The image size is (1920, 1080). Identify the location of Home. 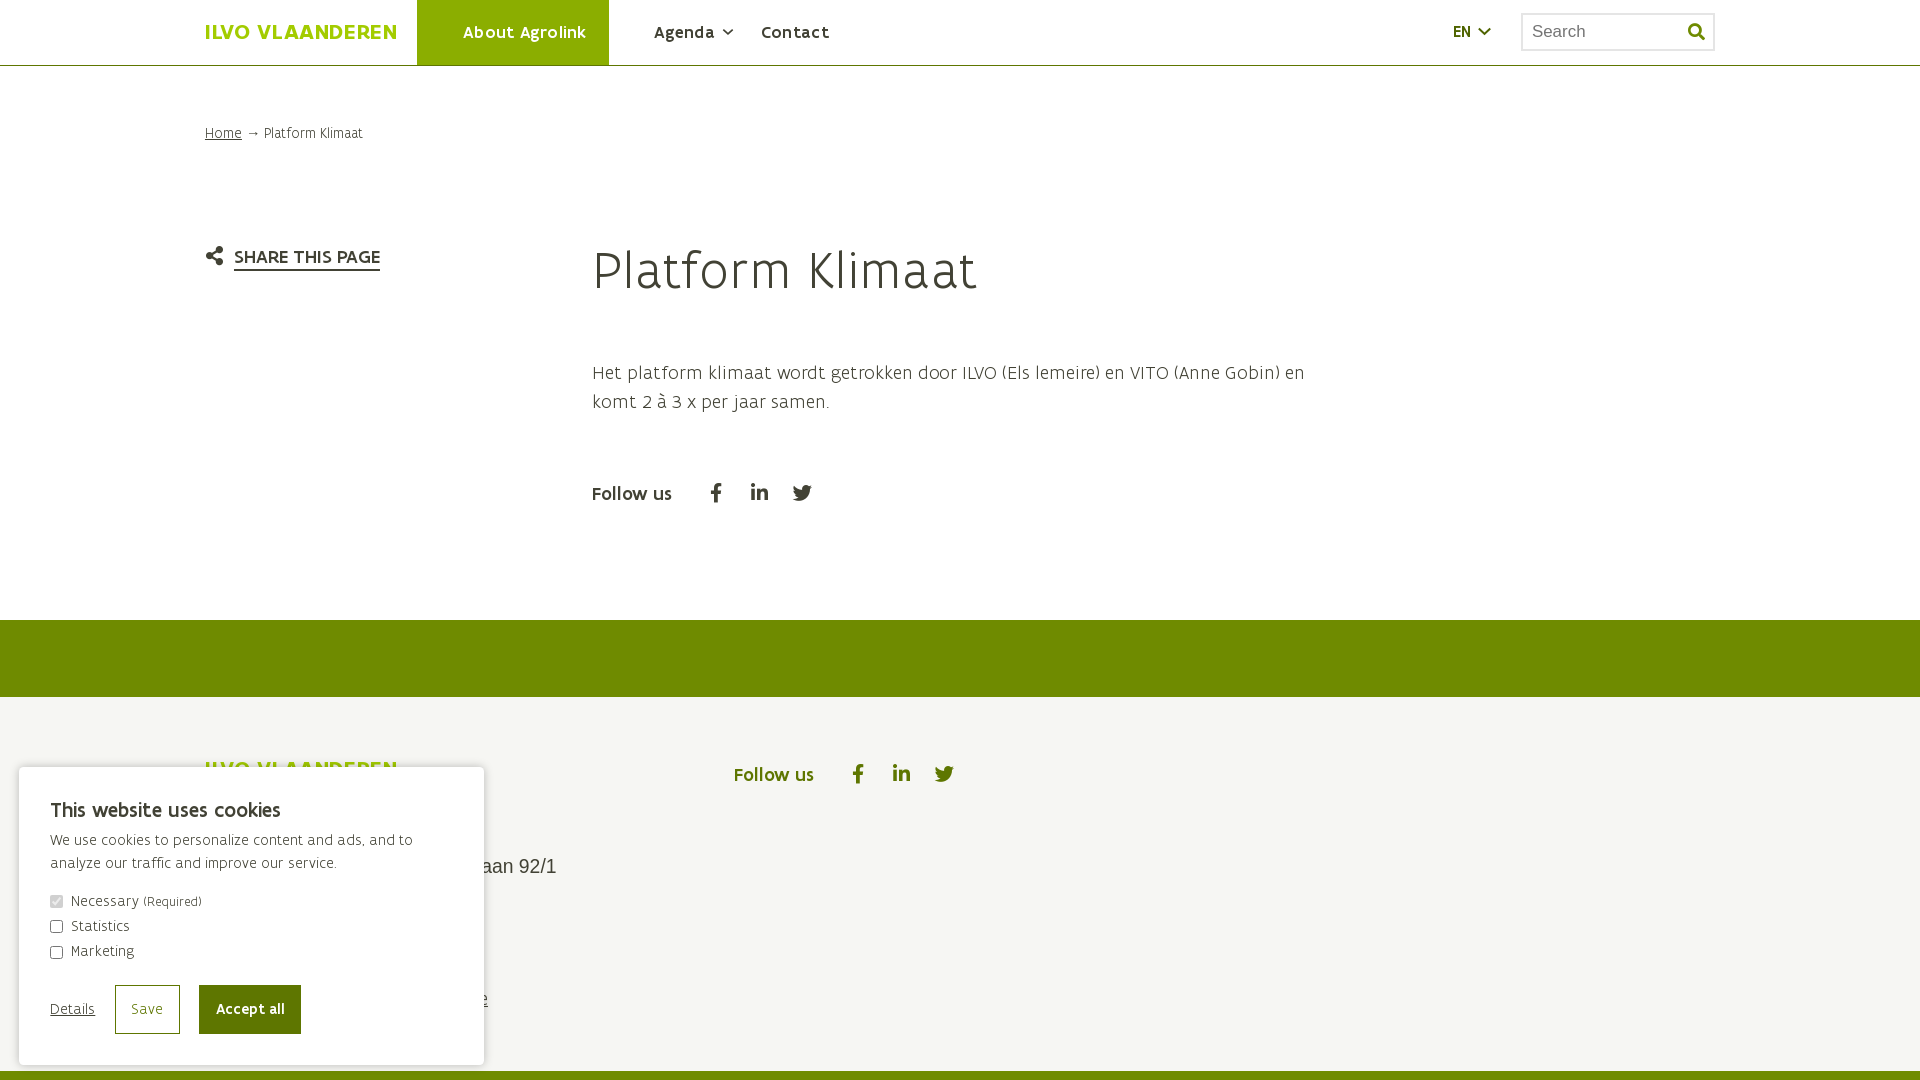
(224, 134).